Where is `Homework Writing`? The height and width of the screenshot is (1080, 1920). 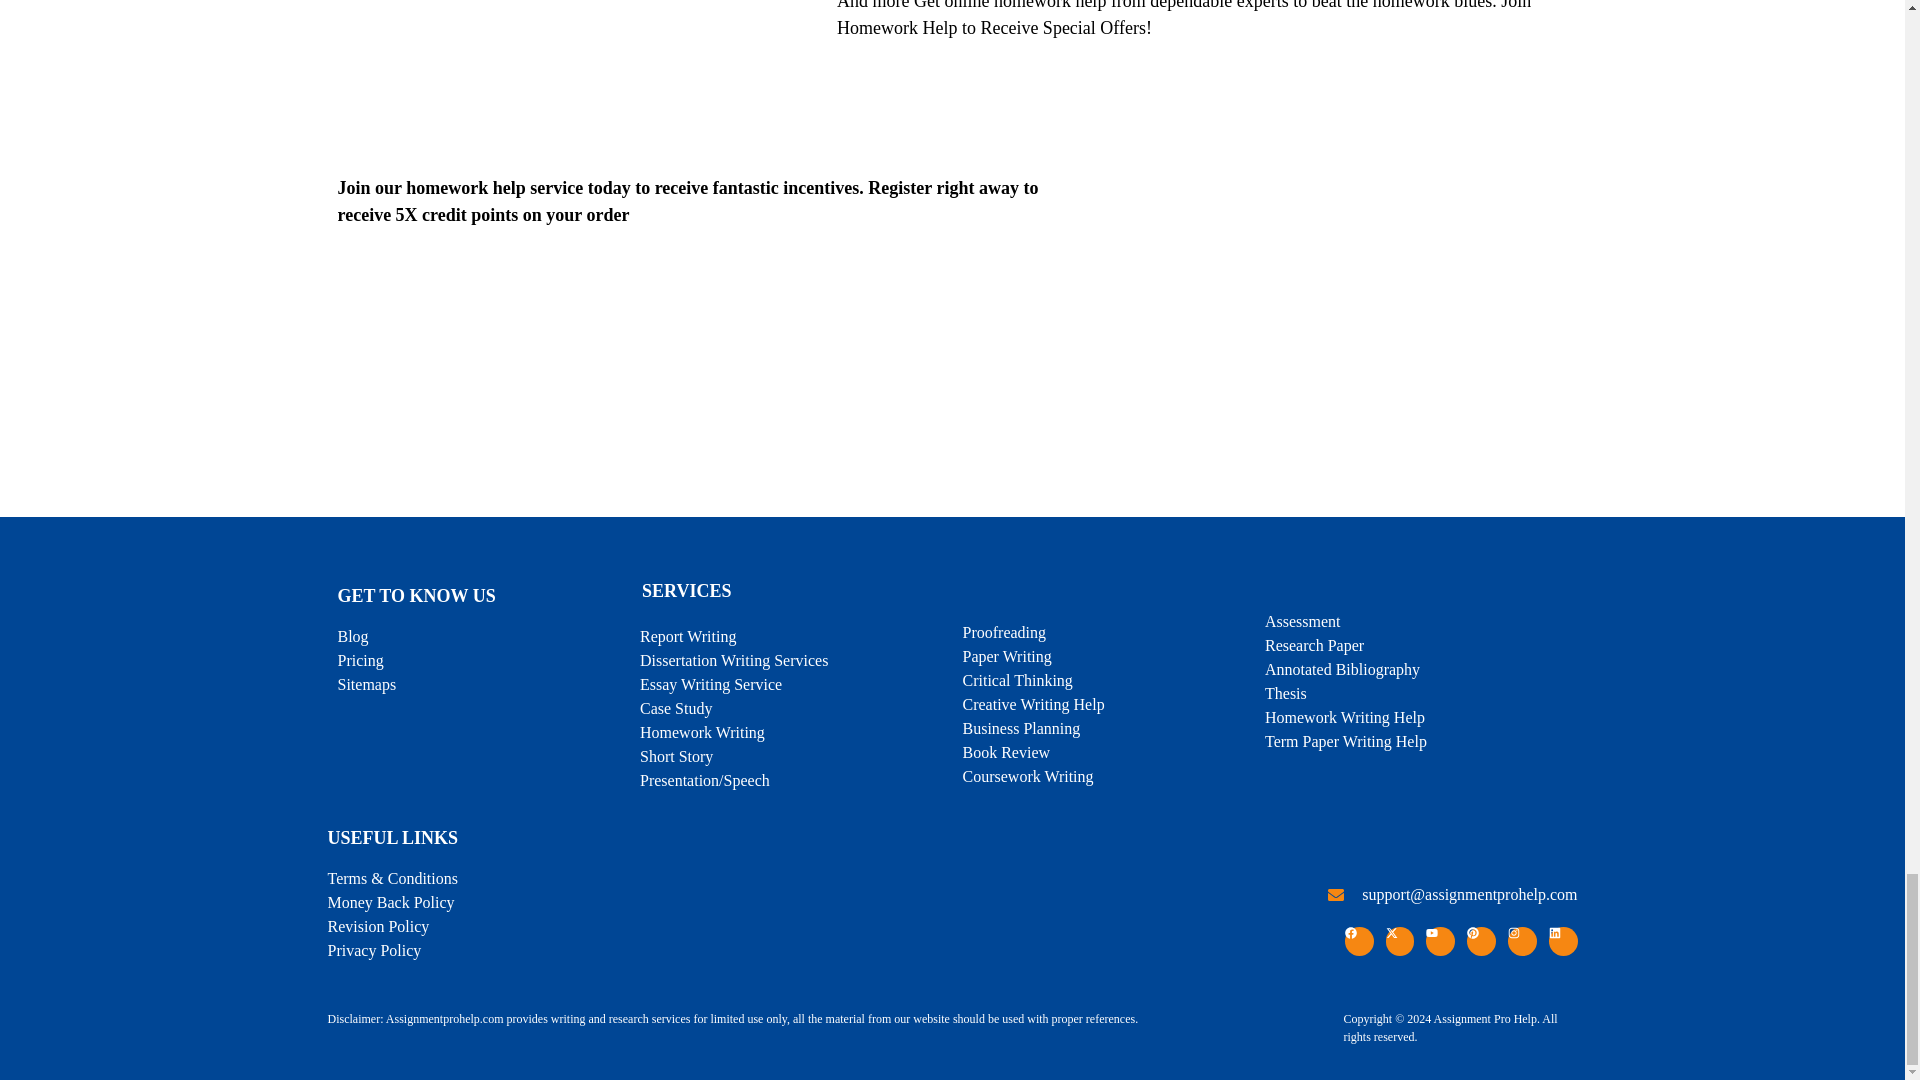
Homework Writing is located at coordinates (796, 733).